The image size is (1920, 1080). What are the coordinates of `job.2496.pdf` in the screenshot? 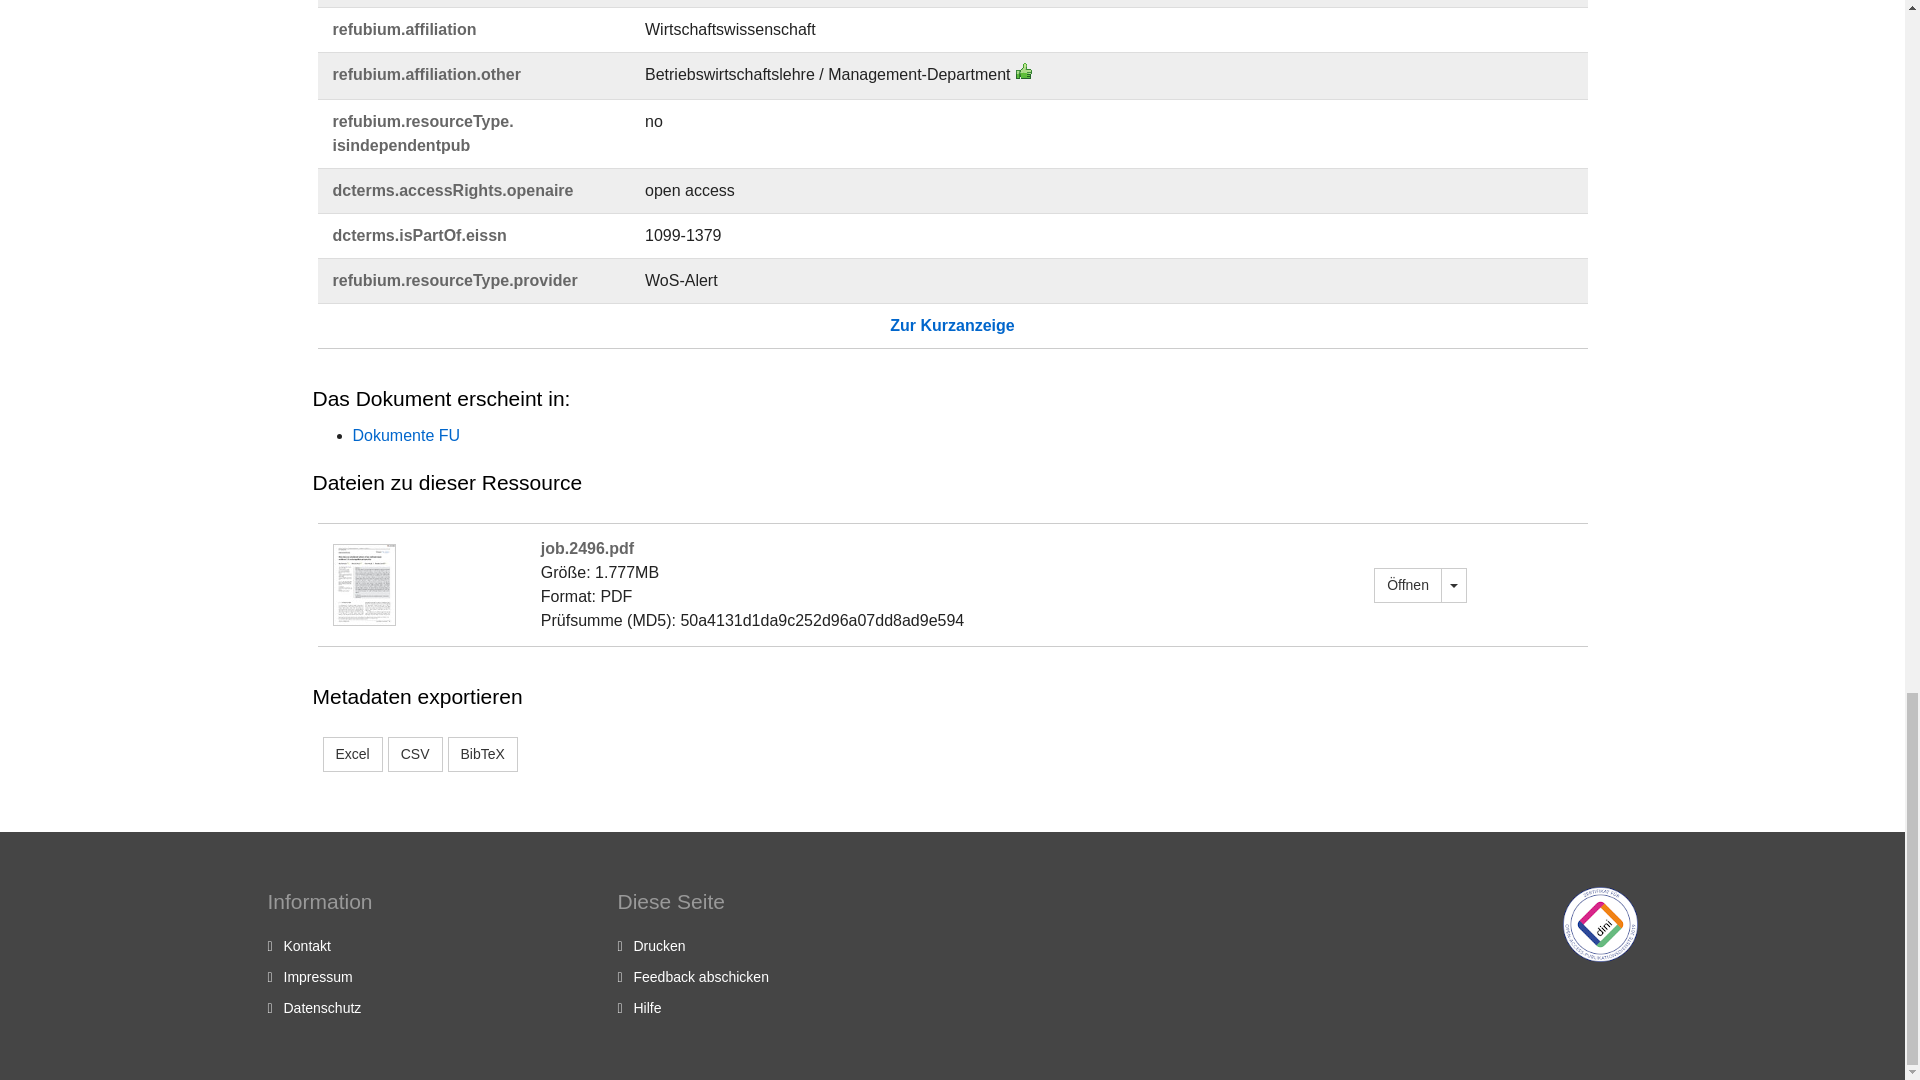 It's located at (1408, 584).